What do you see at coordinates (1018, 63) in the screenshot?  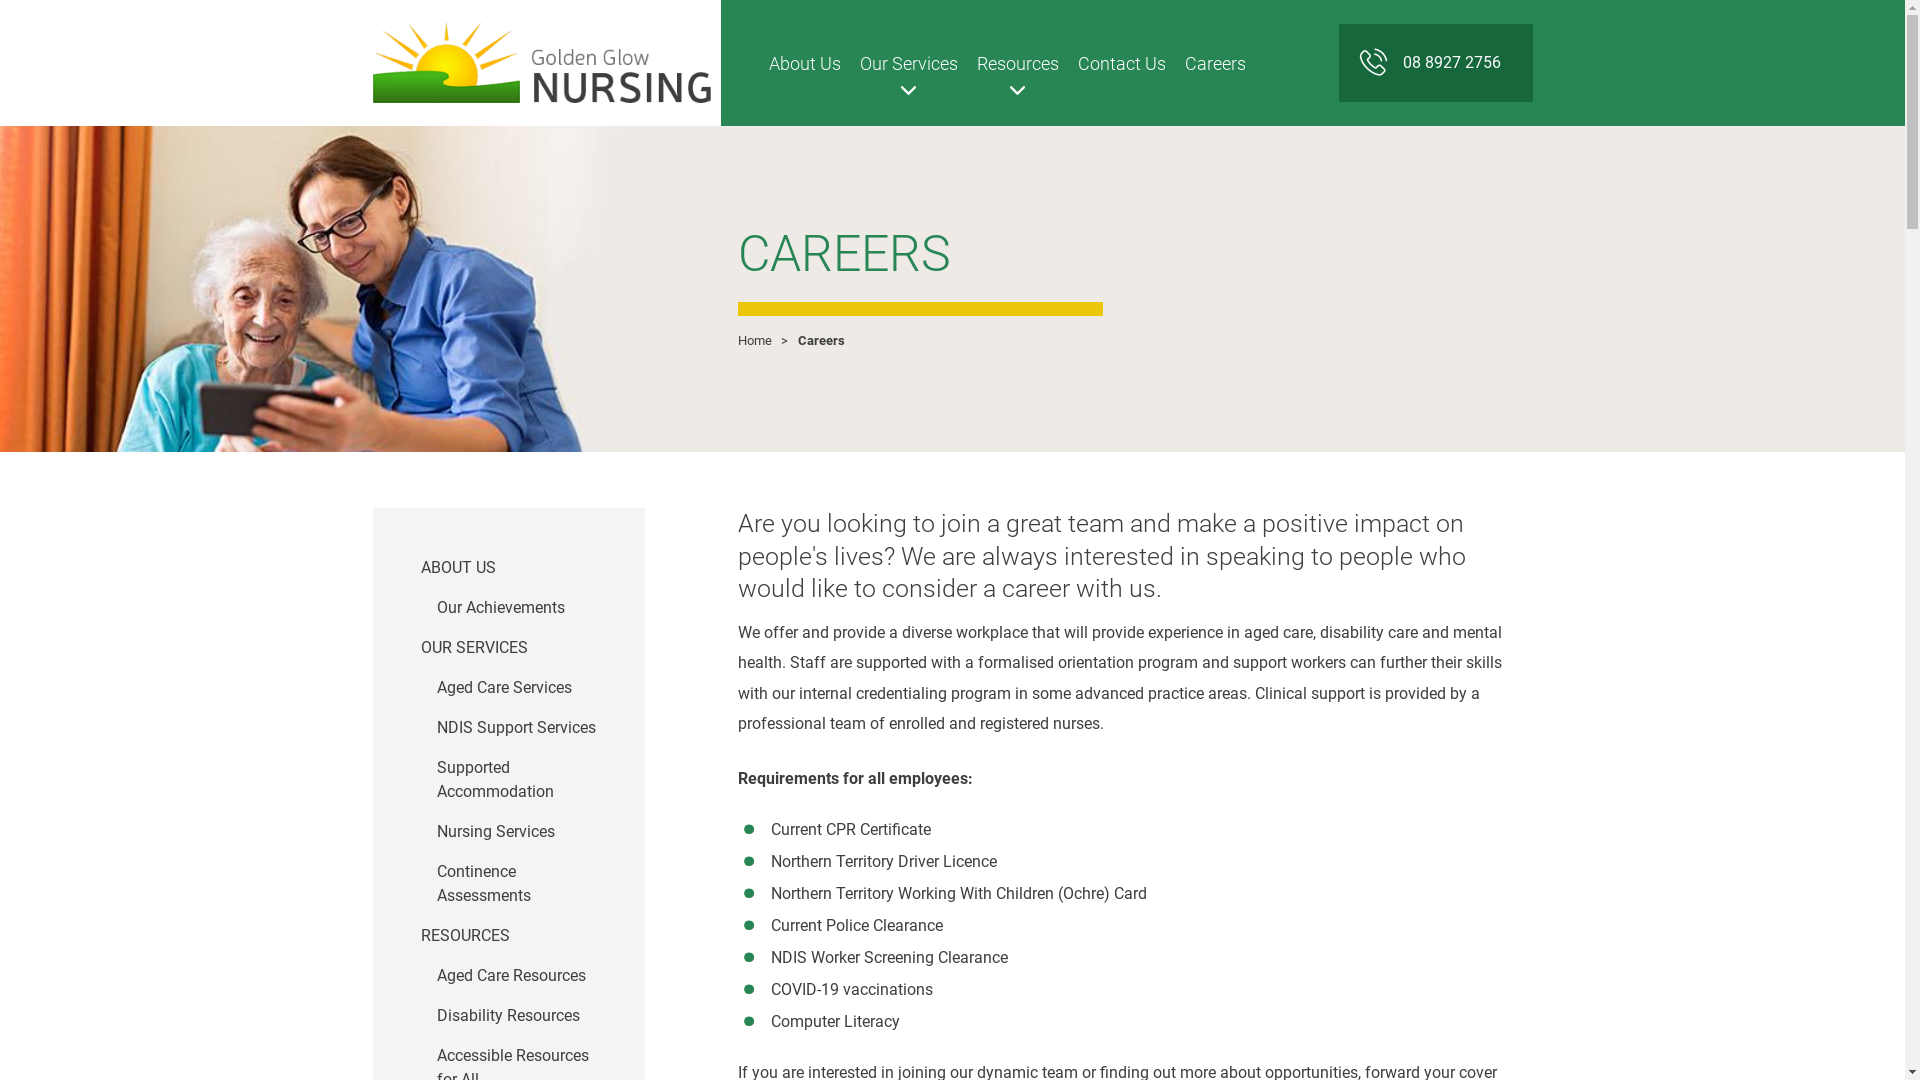 I see `Resources` at bounding box center [1018, 63].